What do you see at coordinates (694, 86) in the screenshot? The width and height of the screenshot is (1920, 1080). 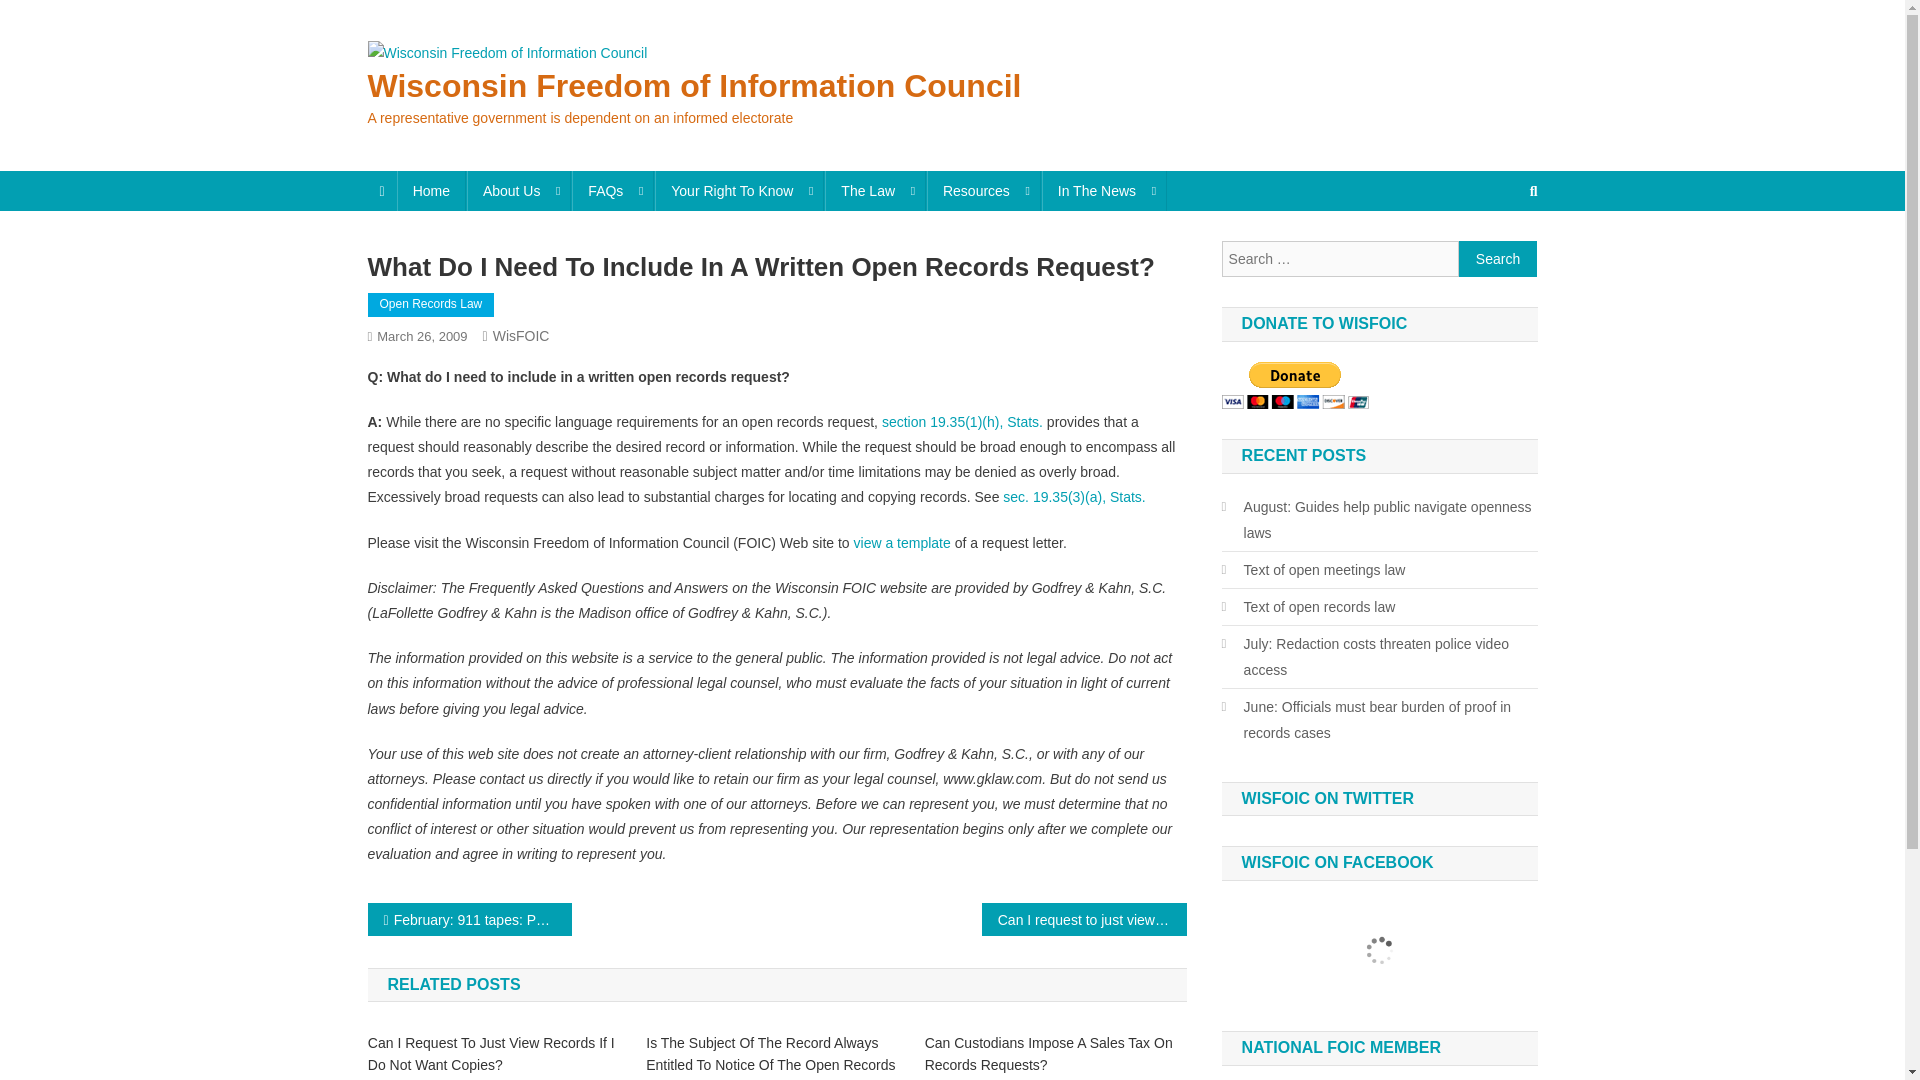 I see `Wisconsin Freedom of Information Council` at bounding box center [694, 86].